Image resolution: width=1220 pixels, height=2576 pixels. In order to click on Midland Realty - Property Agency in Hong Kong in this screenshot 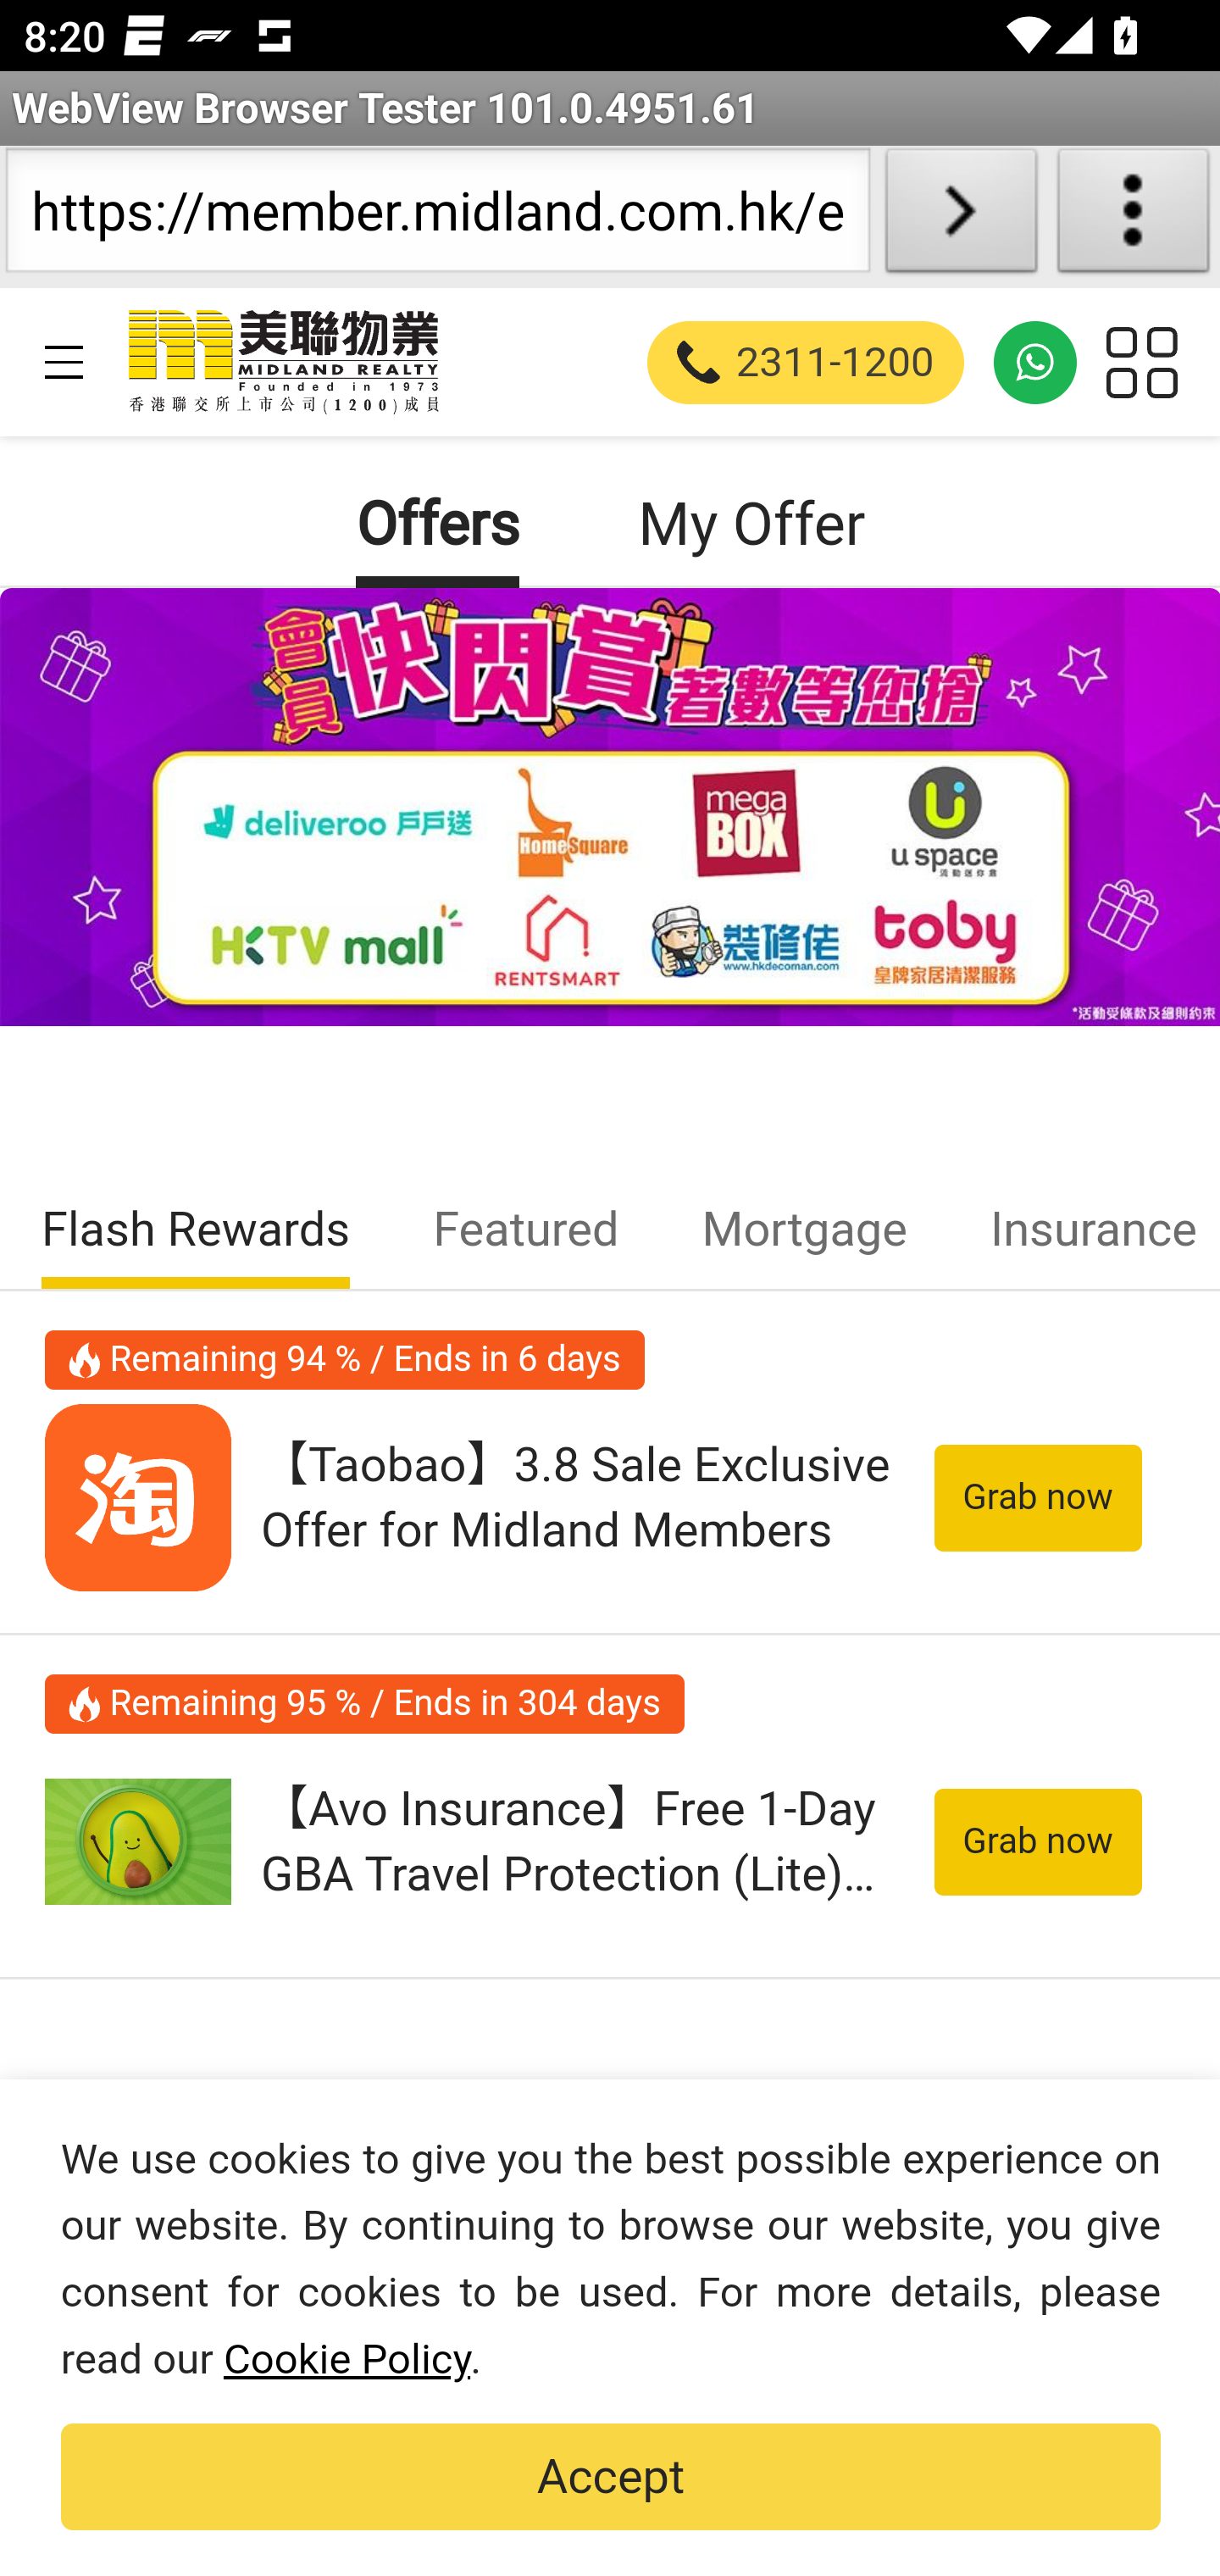, I will do `click(281, 361)`.